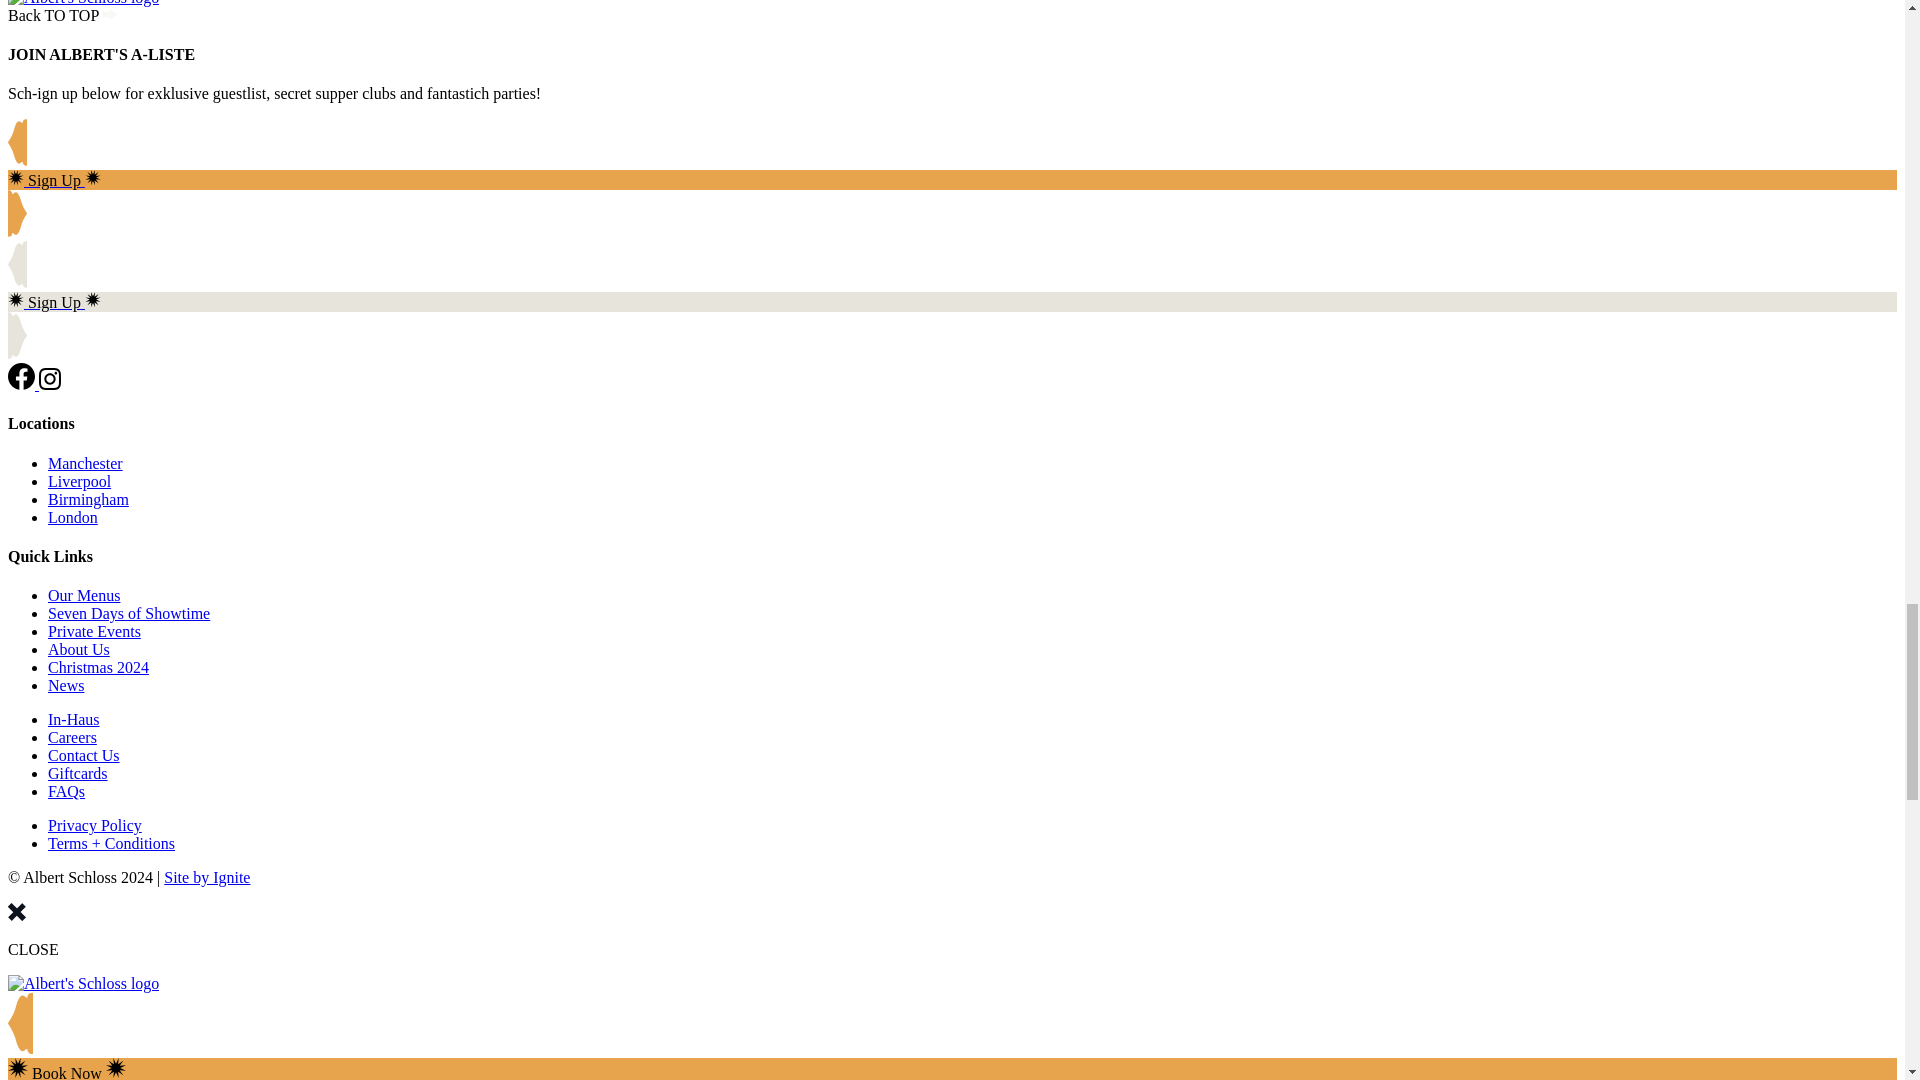  Describe the element at coordinates (72, 516) in the screenshot. I see `London` at that location.